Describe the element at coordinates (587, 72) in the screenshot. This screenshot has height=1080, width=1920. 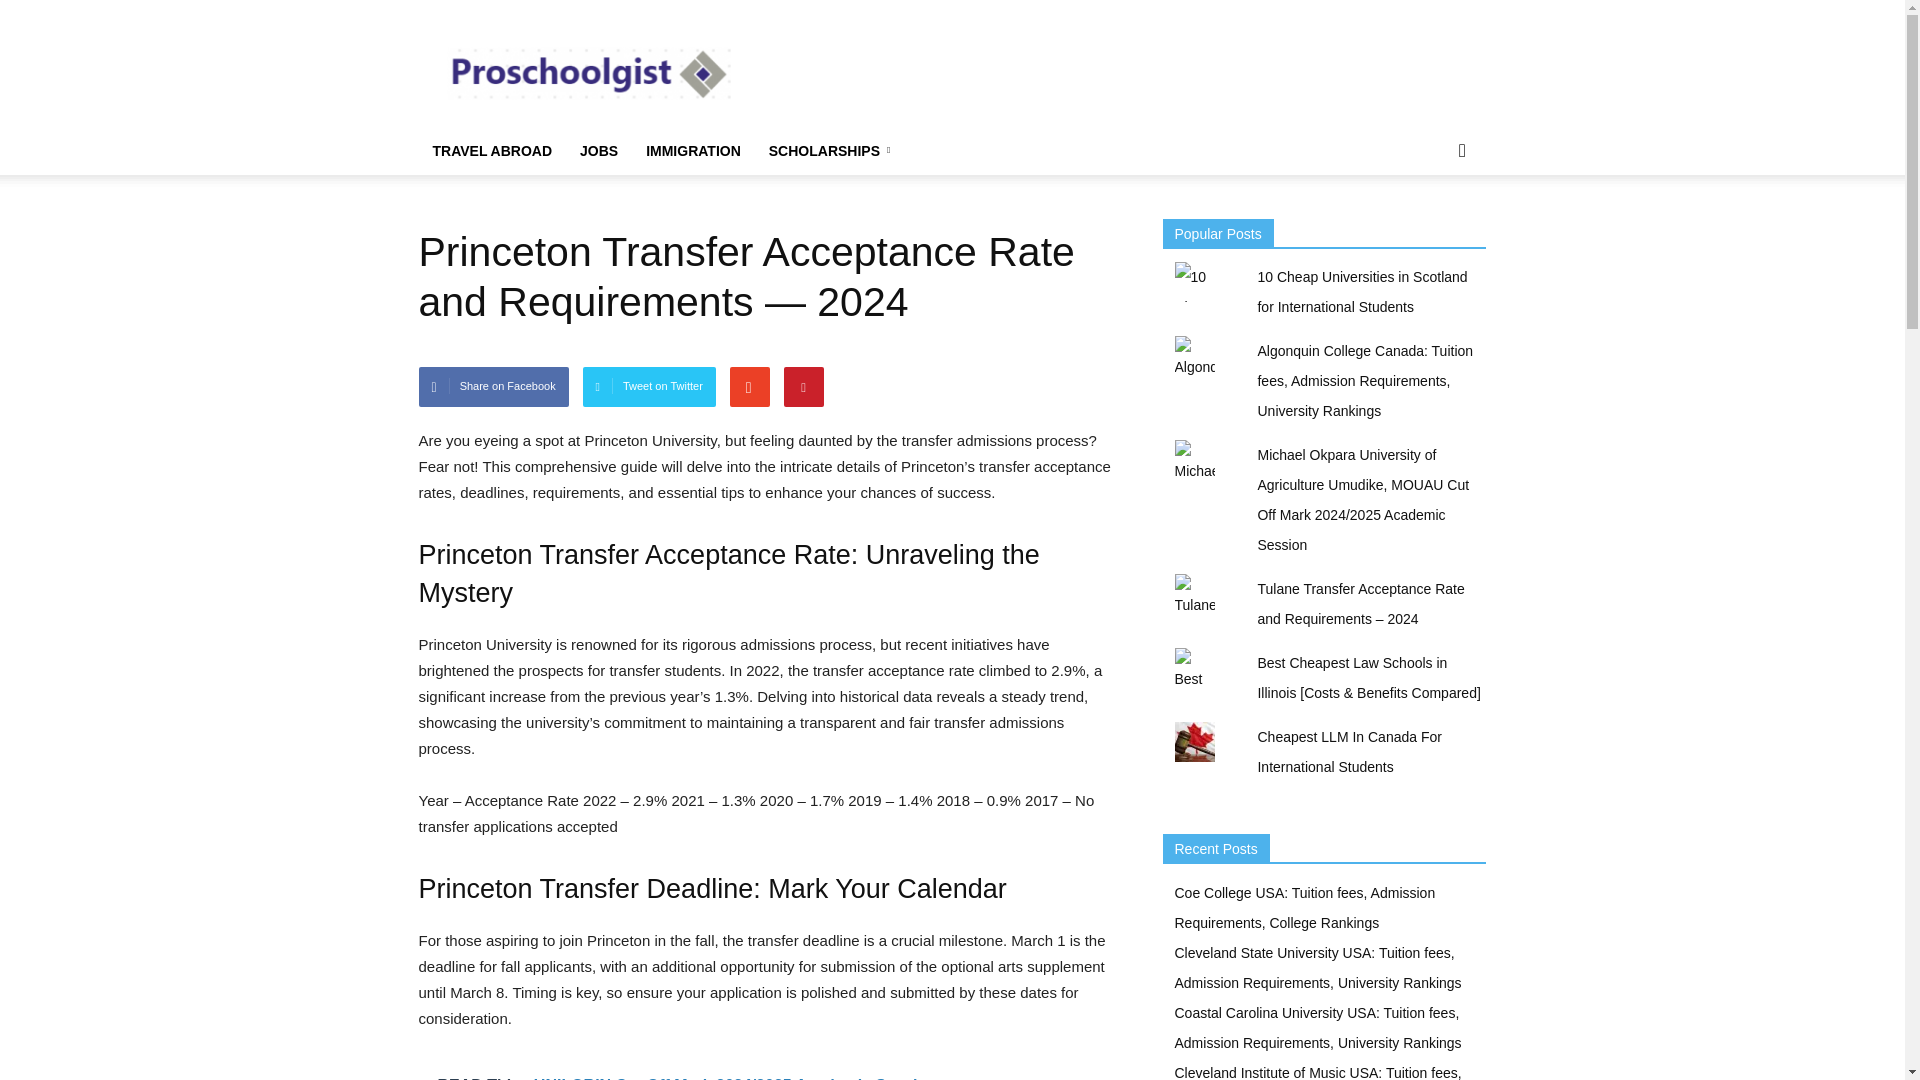
I see `Express Entry Canada` at that location.